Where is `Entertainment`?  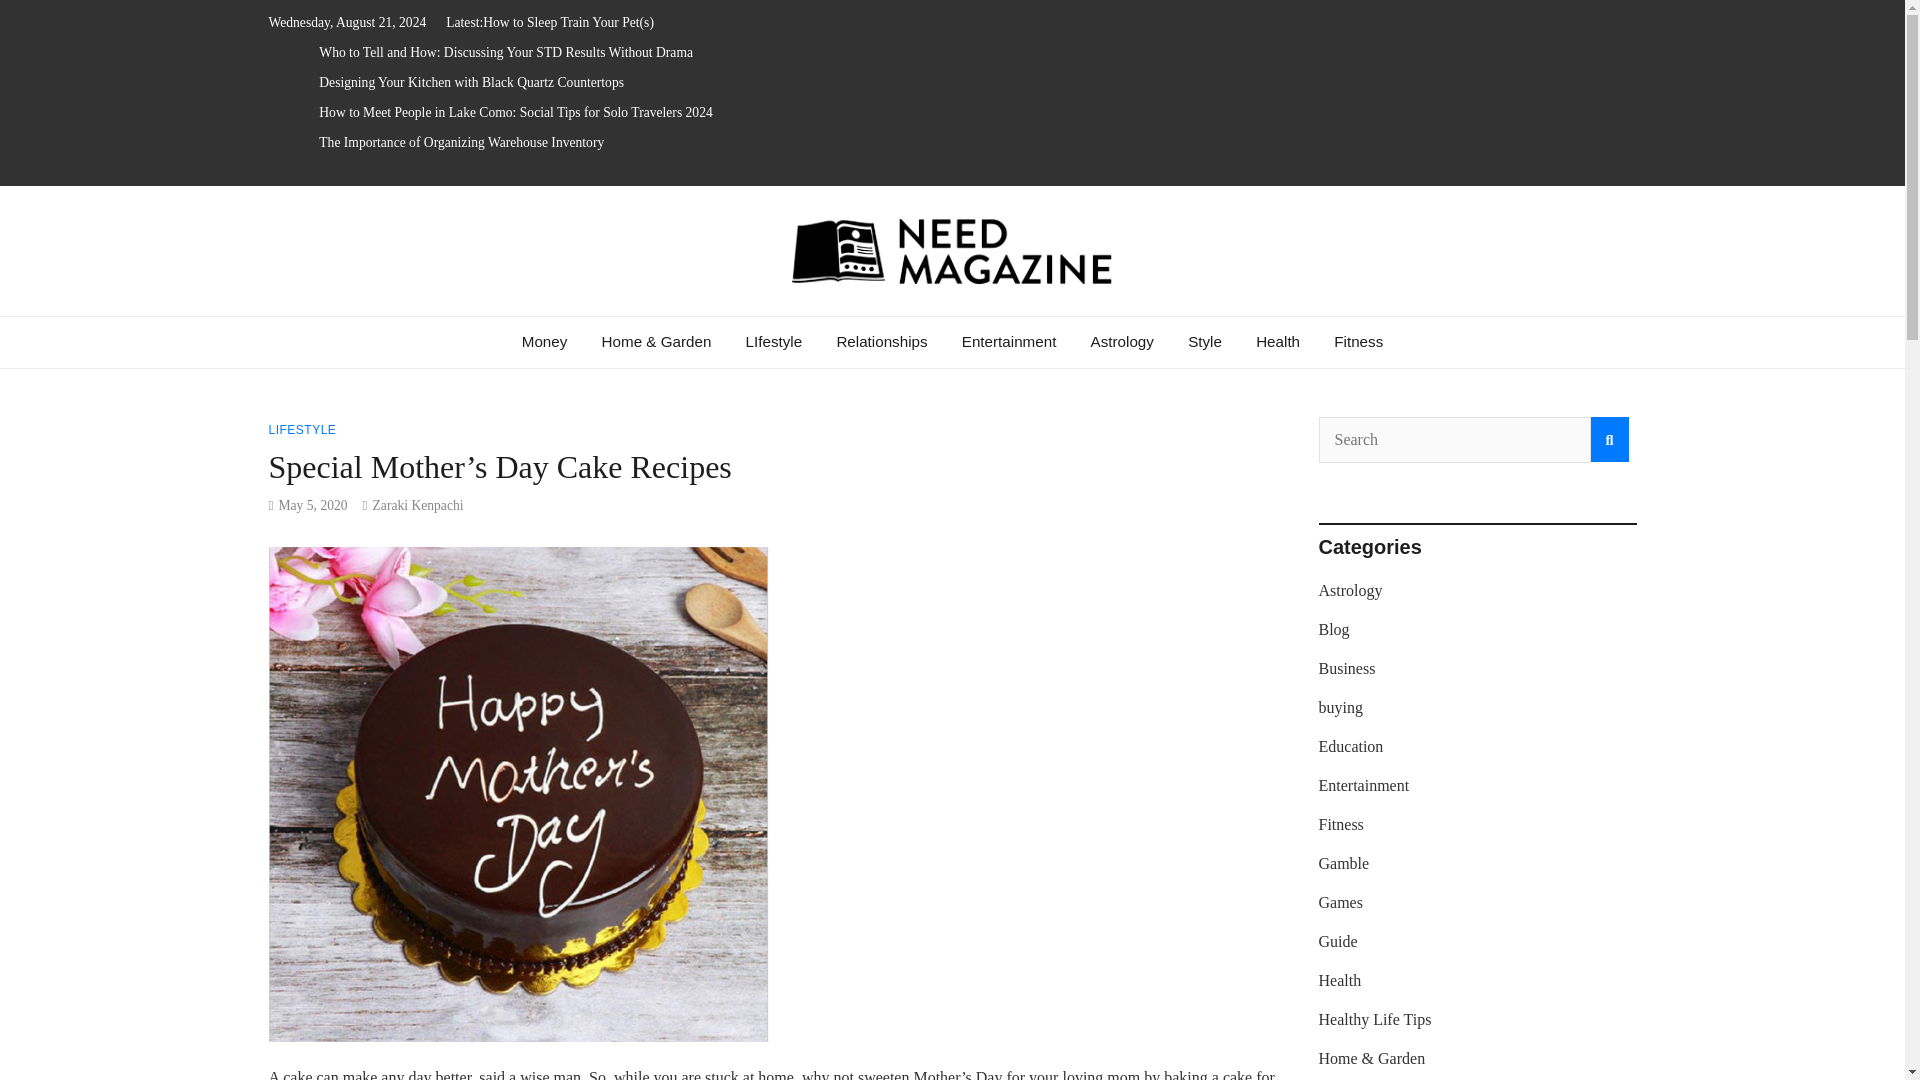
Entertainment is located at coordinates (1008, 342).